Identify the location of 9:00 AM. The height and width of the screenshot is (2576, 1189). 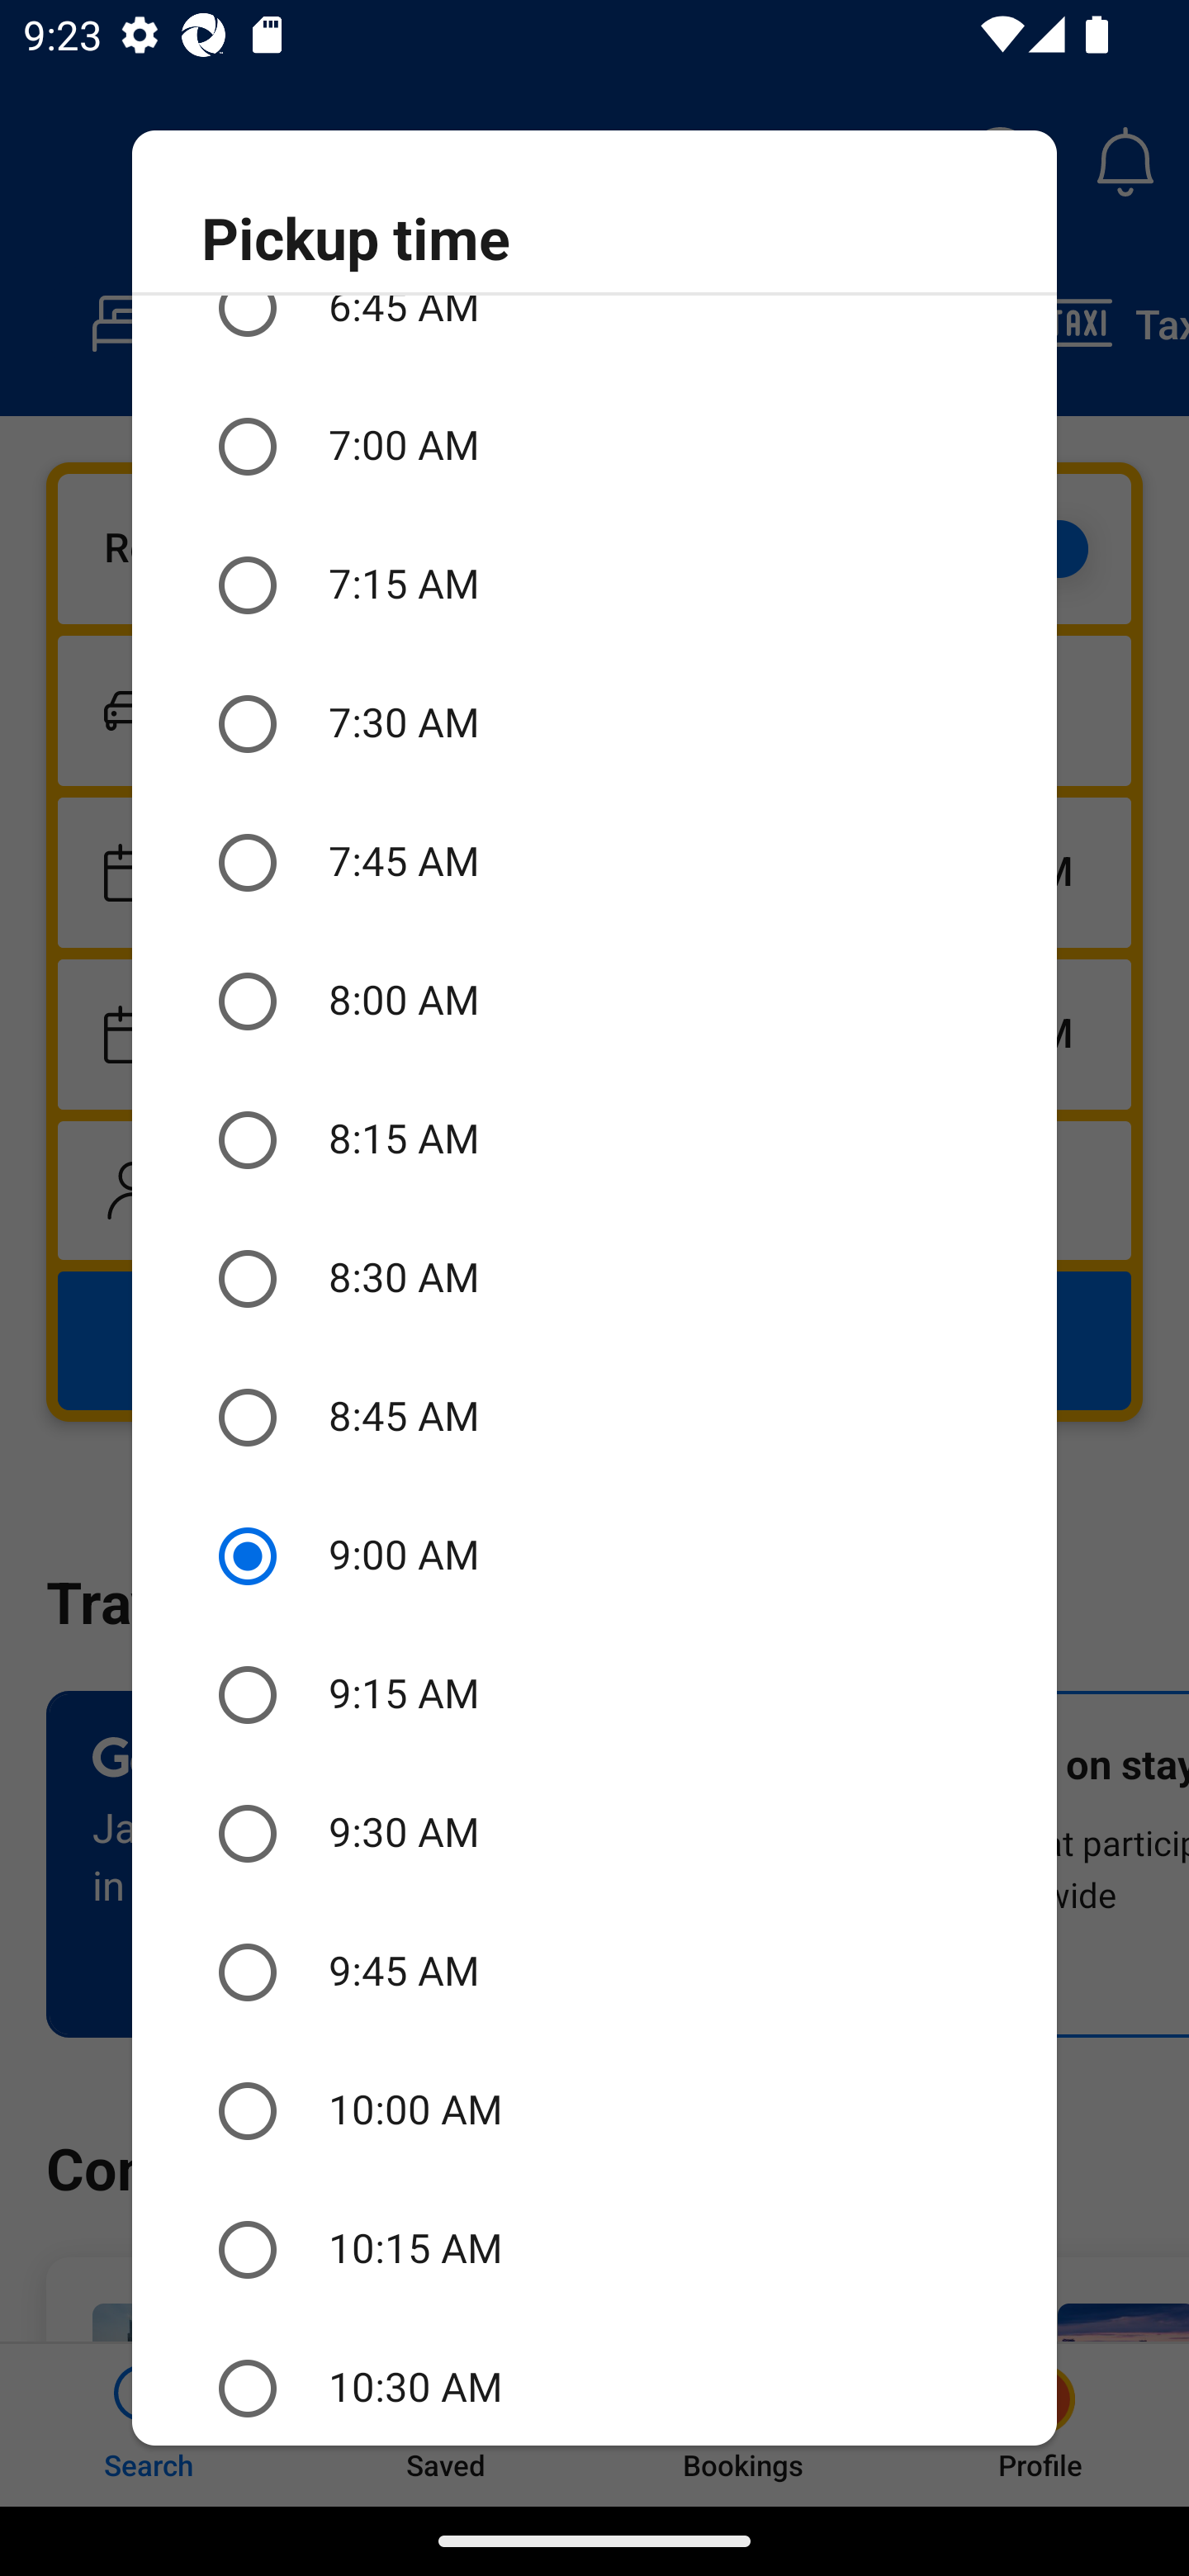
(594, 1556).